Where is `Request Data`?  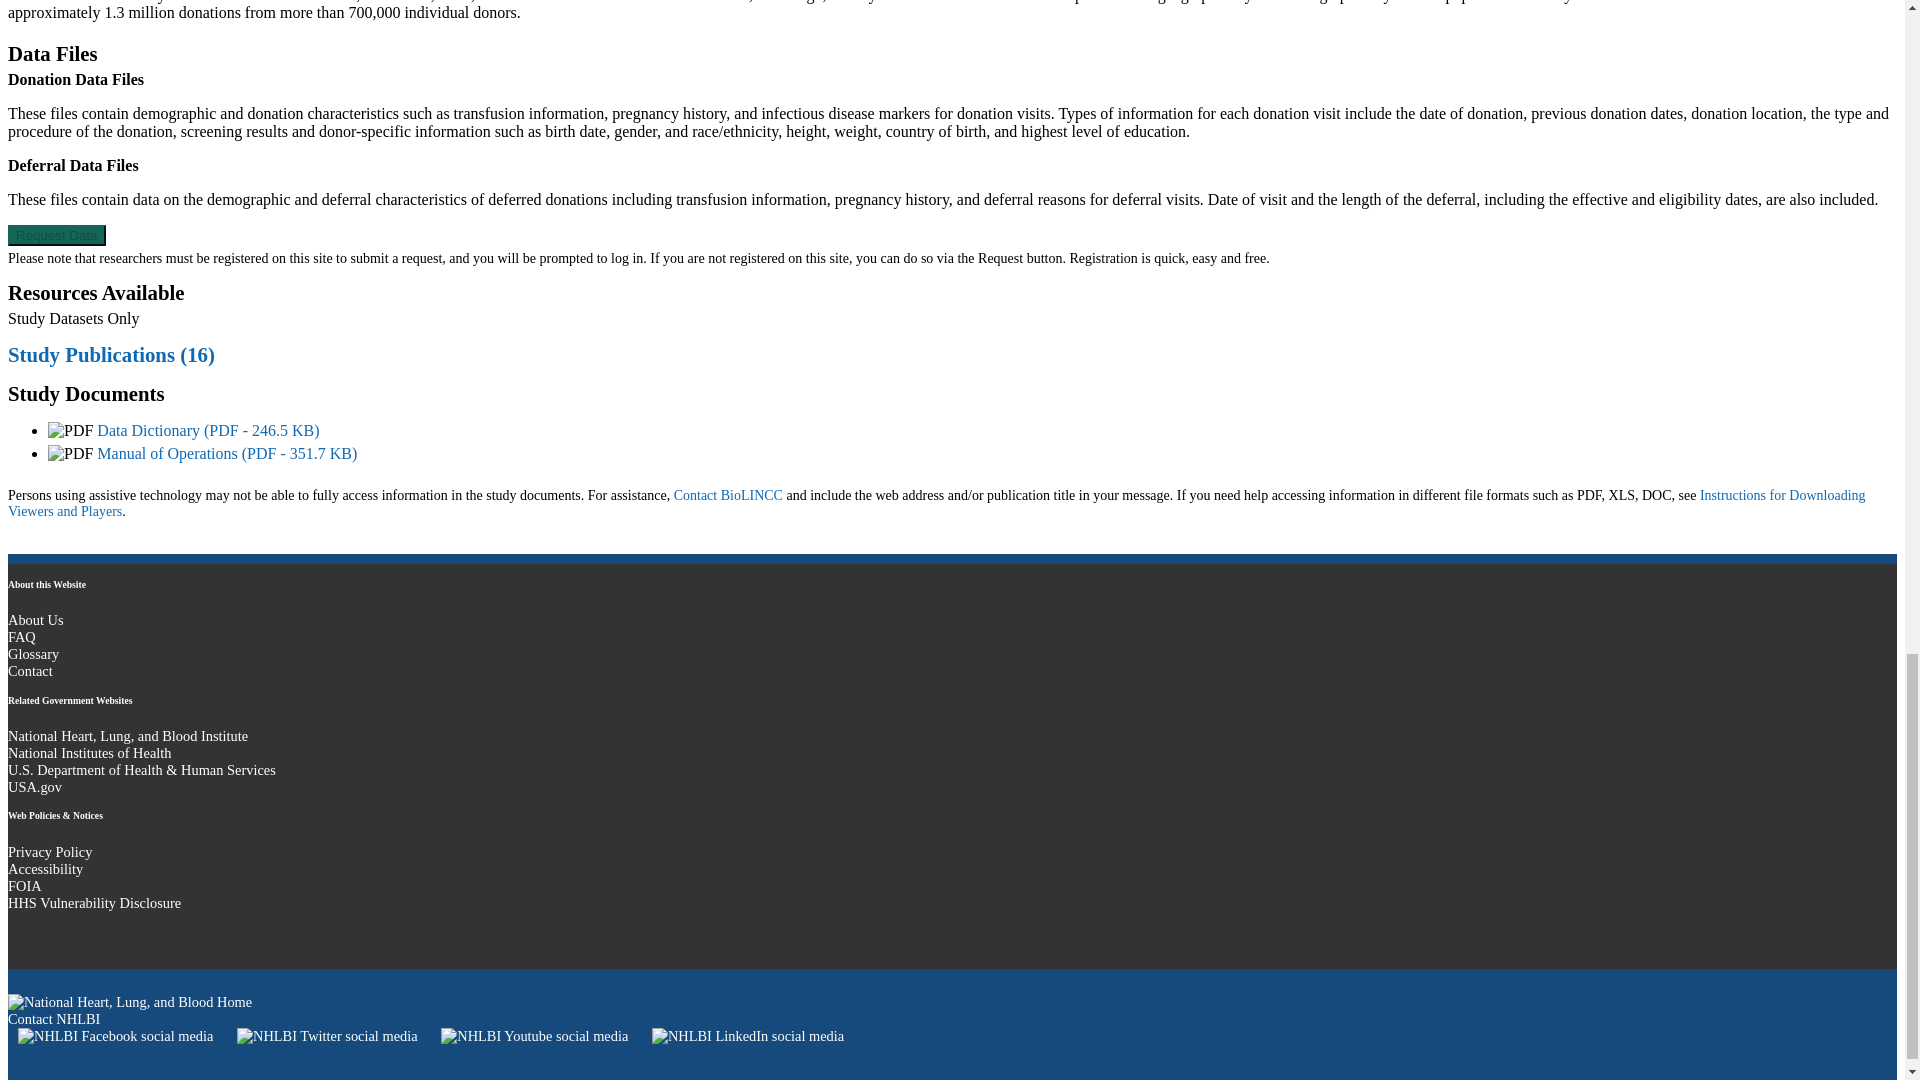 Request Data is located at coordinates (56, 235).